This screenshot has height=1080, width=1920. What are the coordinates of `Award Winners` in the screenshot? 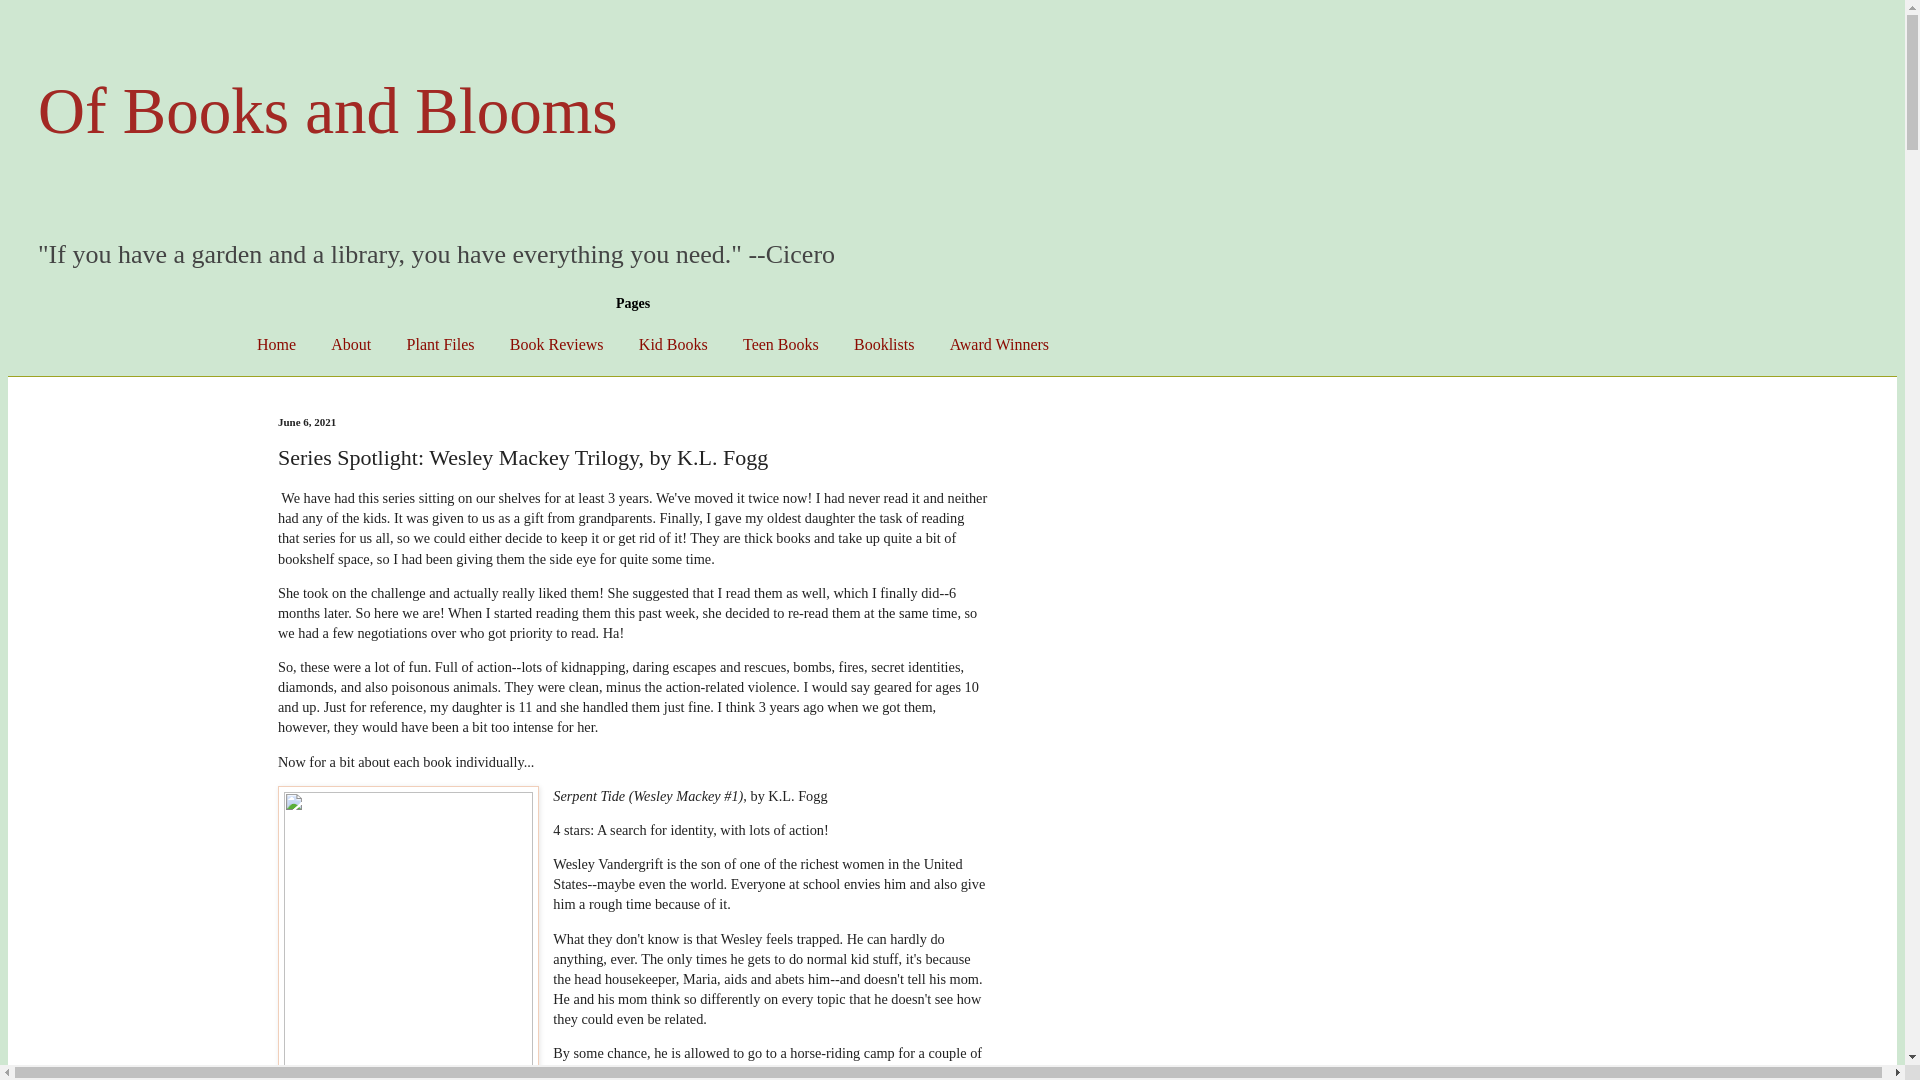 It's located at (999, 344).